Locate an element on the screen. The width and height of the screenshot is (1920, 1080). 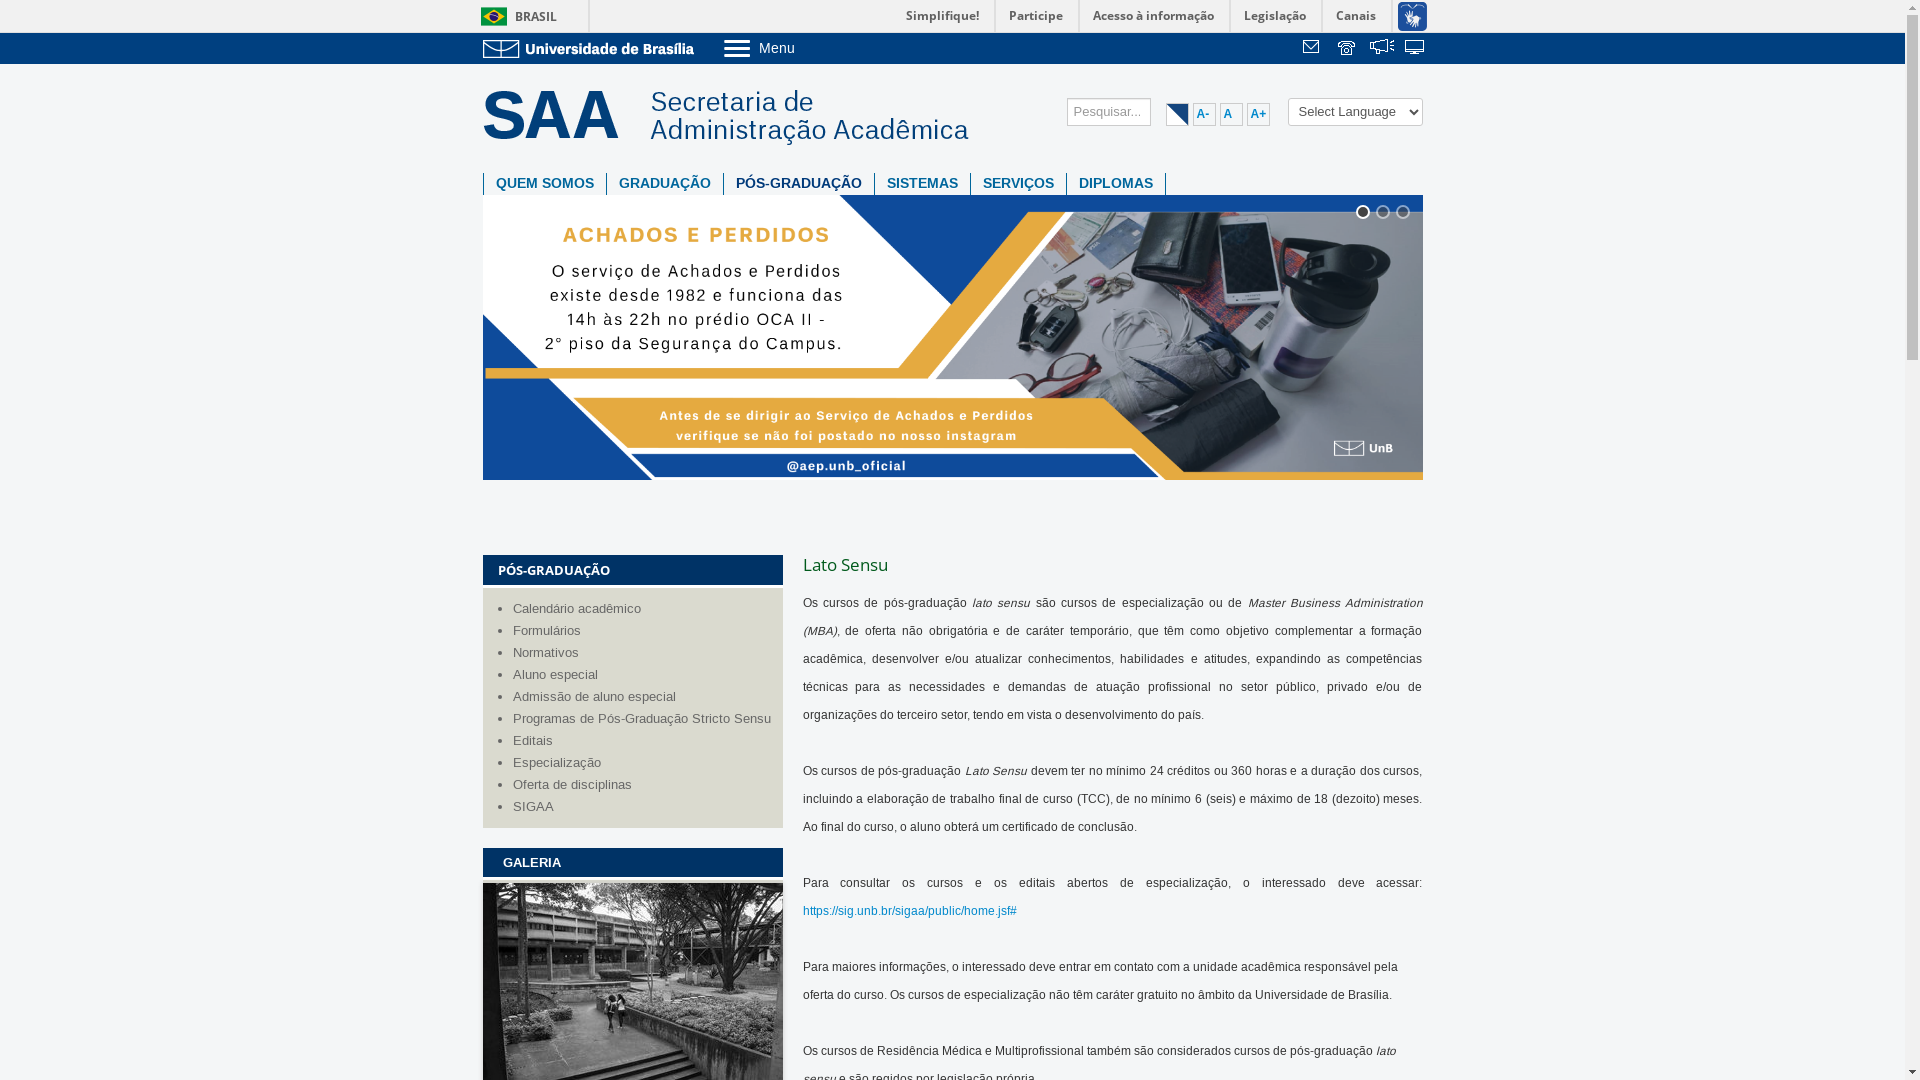
Fala.BR is located at coordinates (1382, 49).